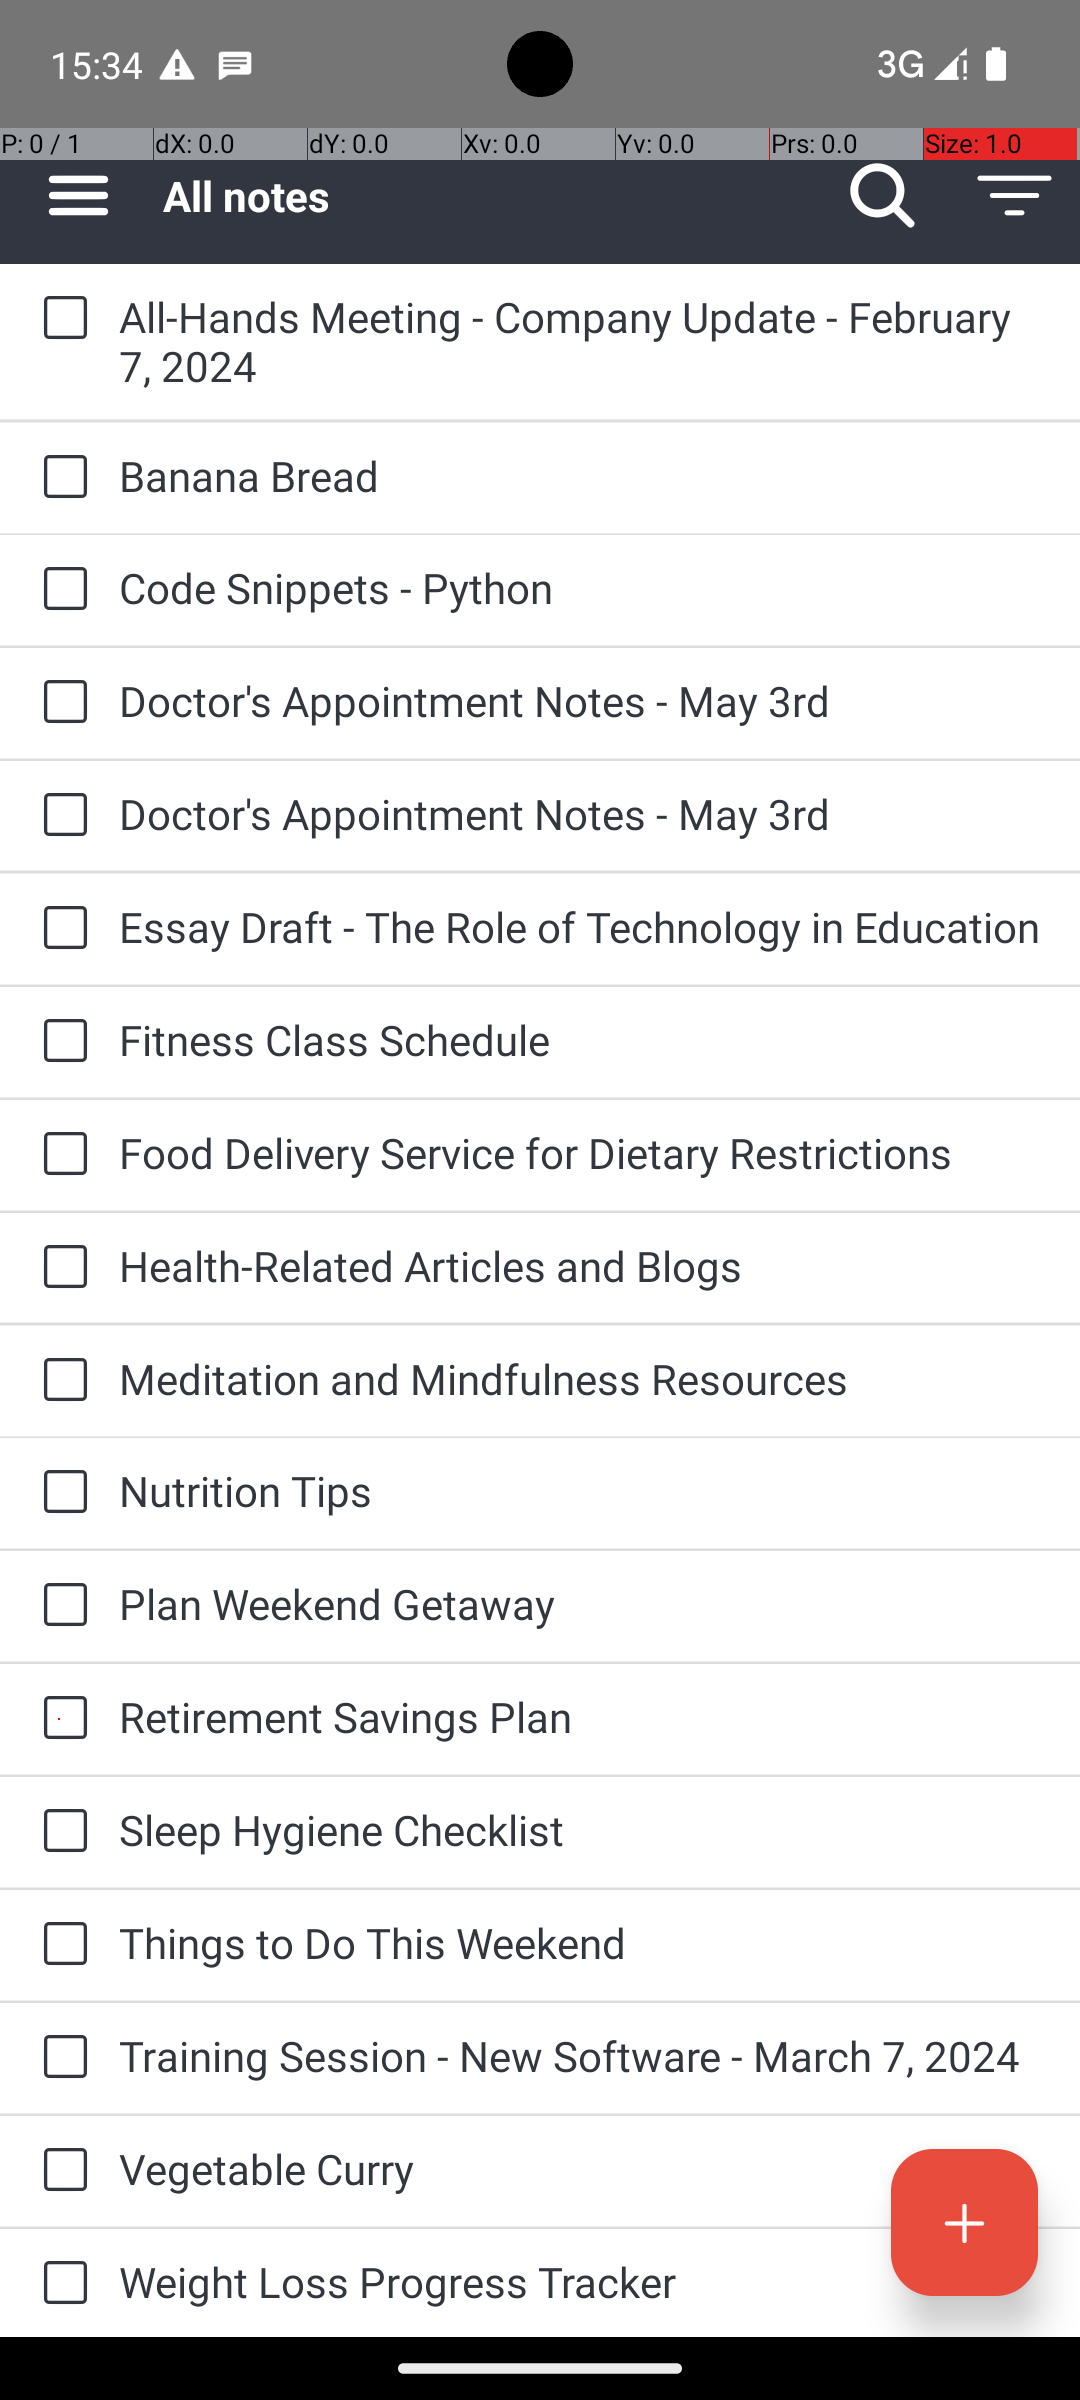  Describe the element at coordinates (60, 1606) in the screenshot. I see `to-do: Plan Weekend Getaway` at that location.